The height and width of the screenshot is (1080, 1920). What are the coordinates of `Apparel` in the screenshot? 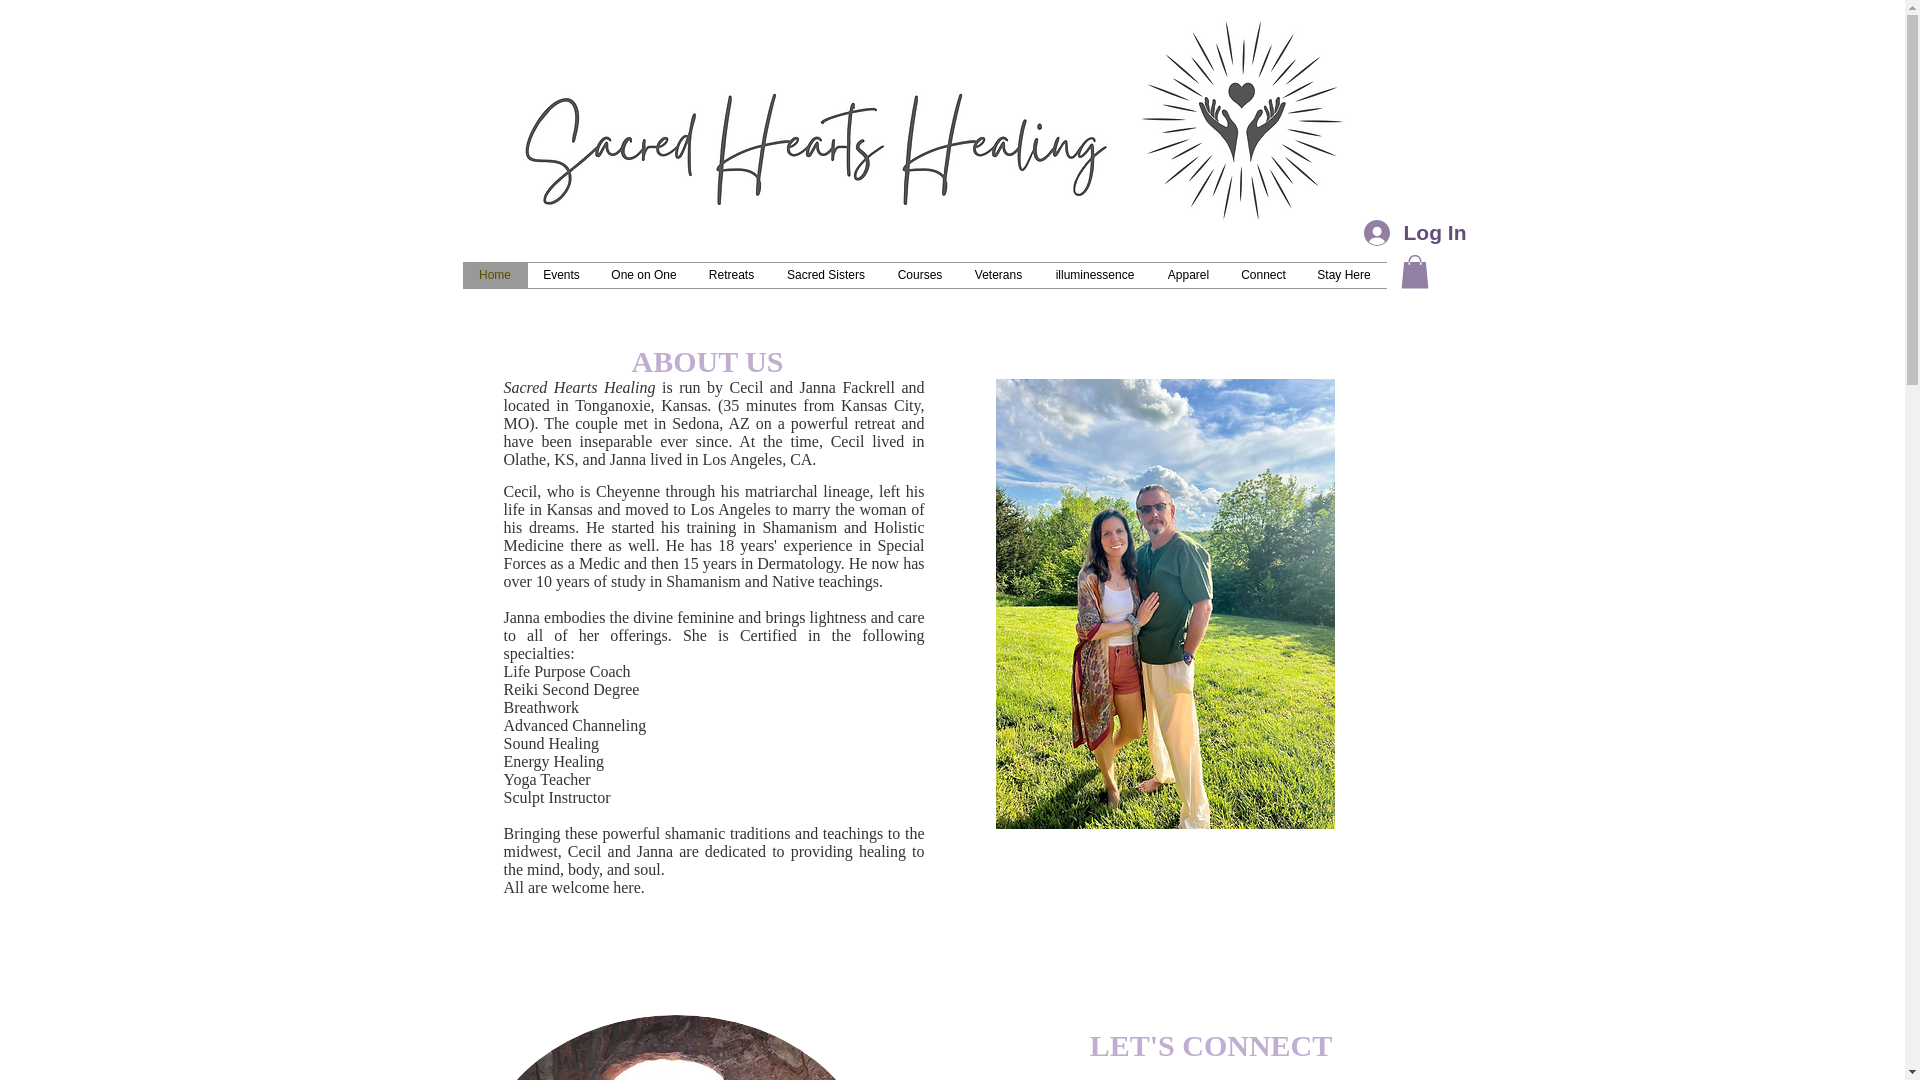 It's located at (1189, 276).